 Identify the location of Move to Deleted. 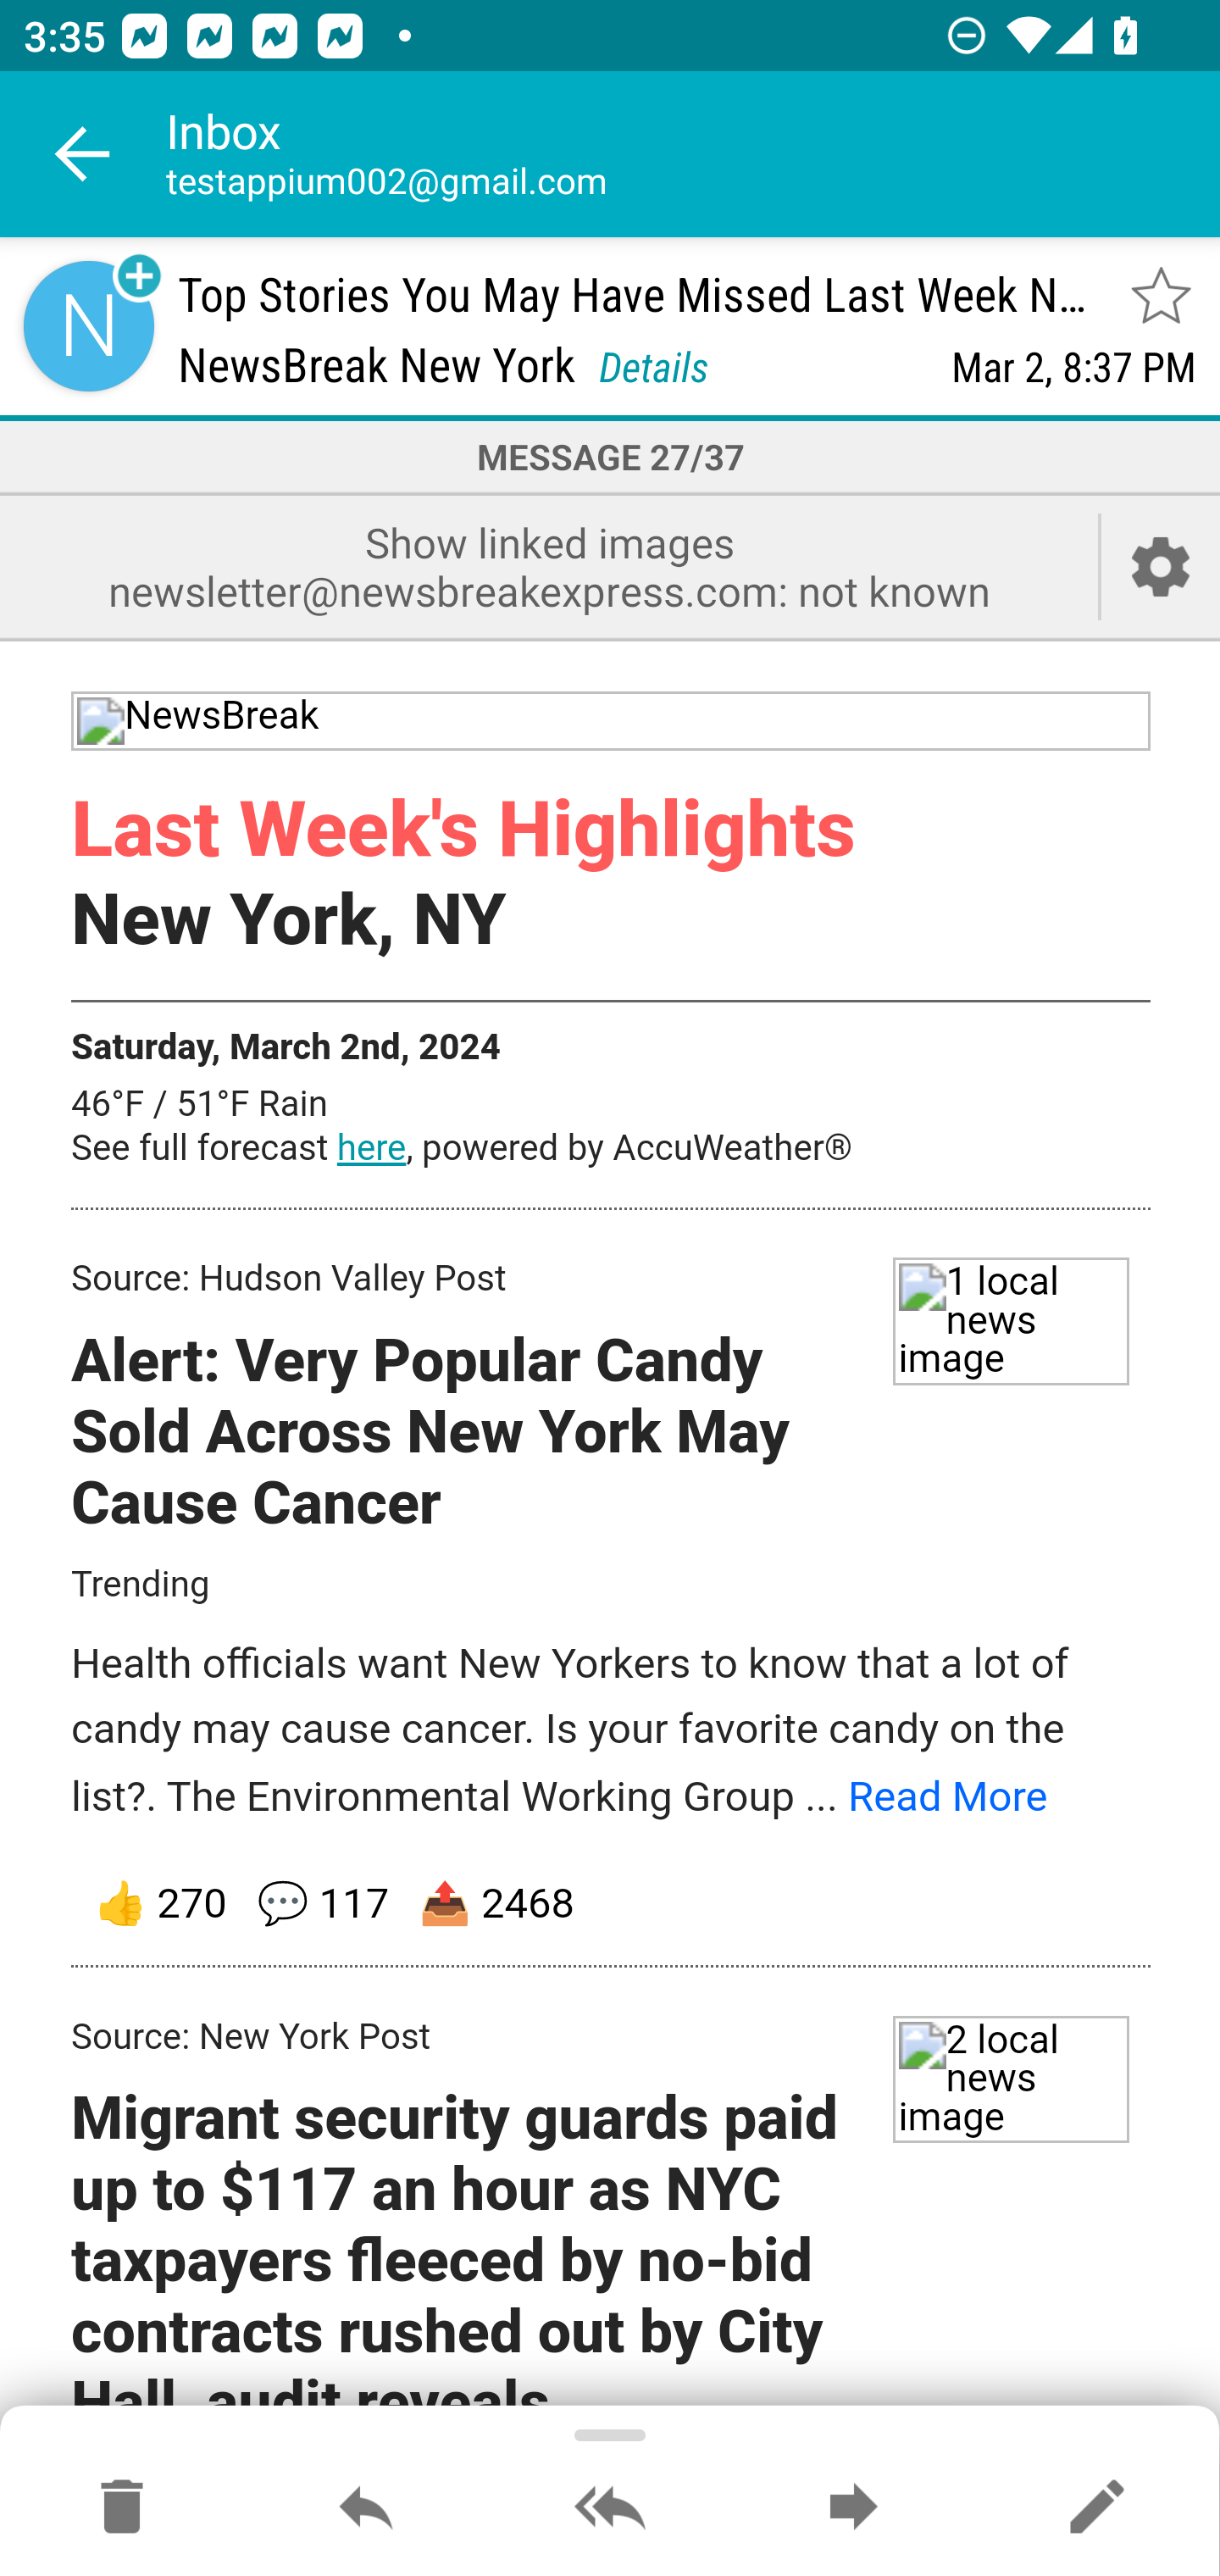
(122, 2508).